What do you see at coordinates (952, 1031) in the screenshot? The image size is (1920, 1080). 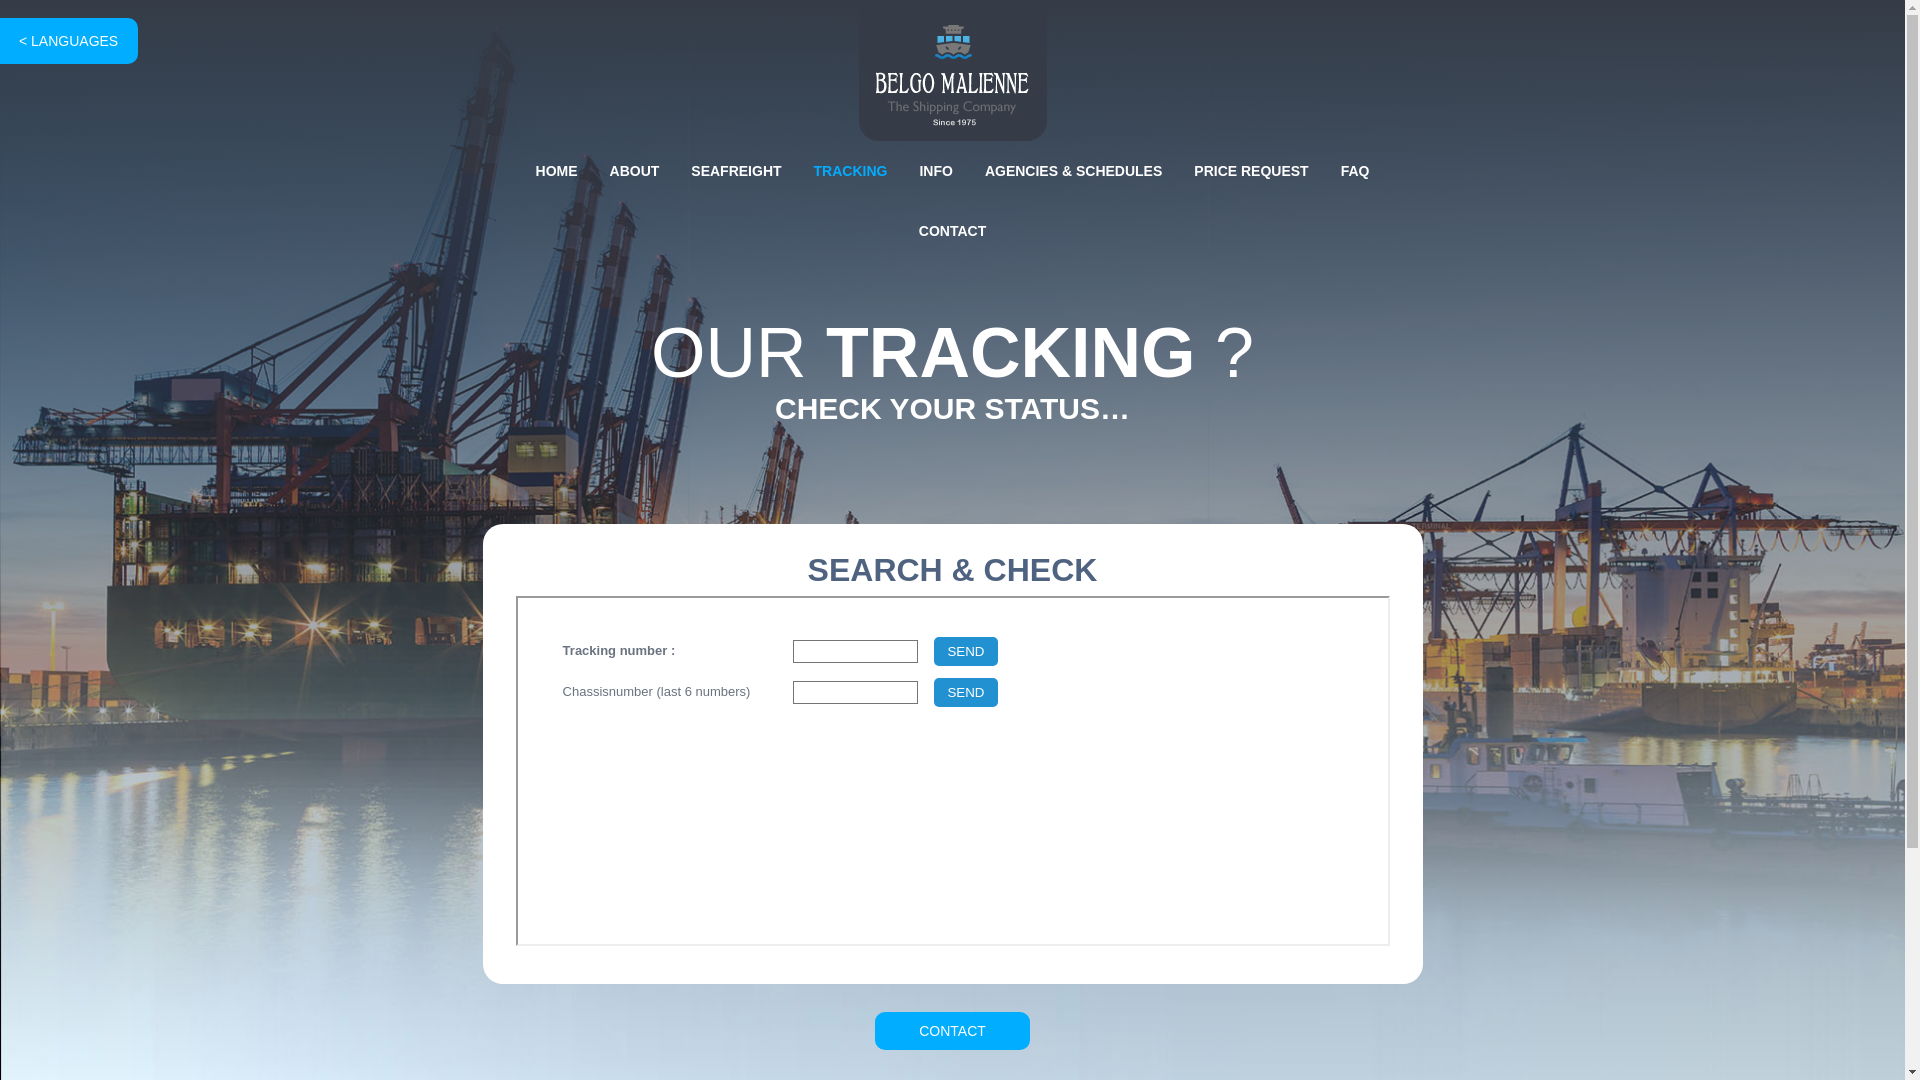 I see `CONTACT` at bounding box center [952, 1031].